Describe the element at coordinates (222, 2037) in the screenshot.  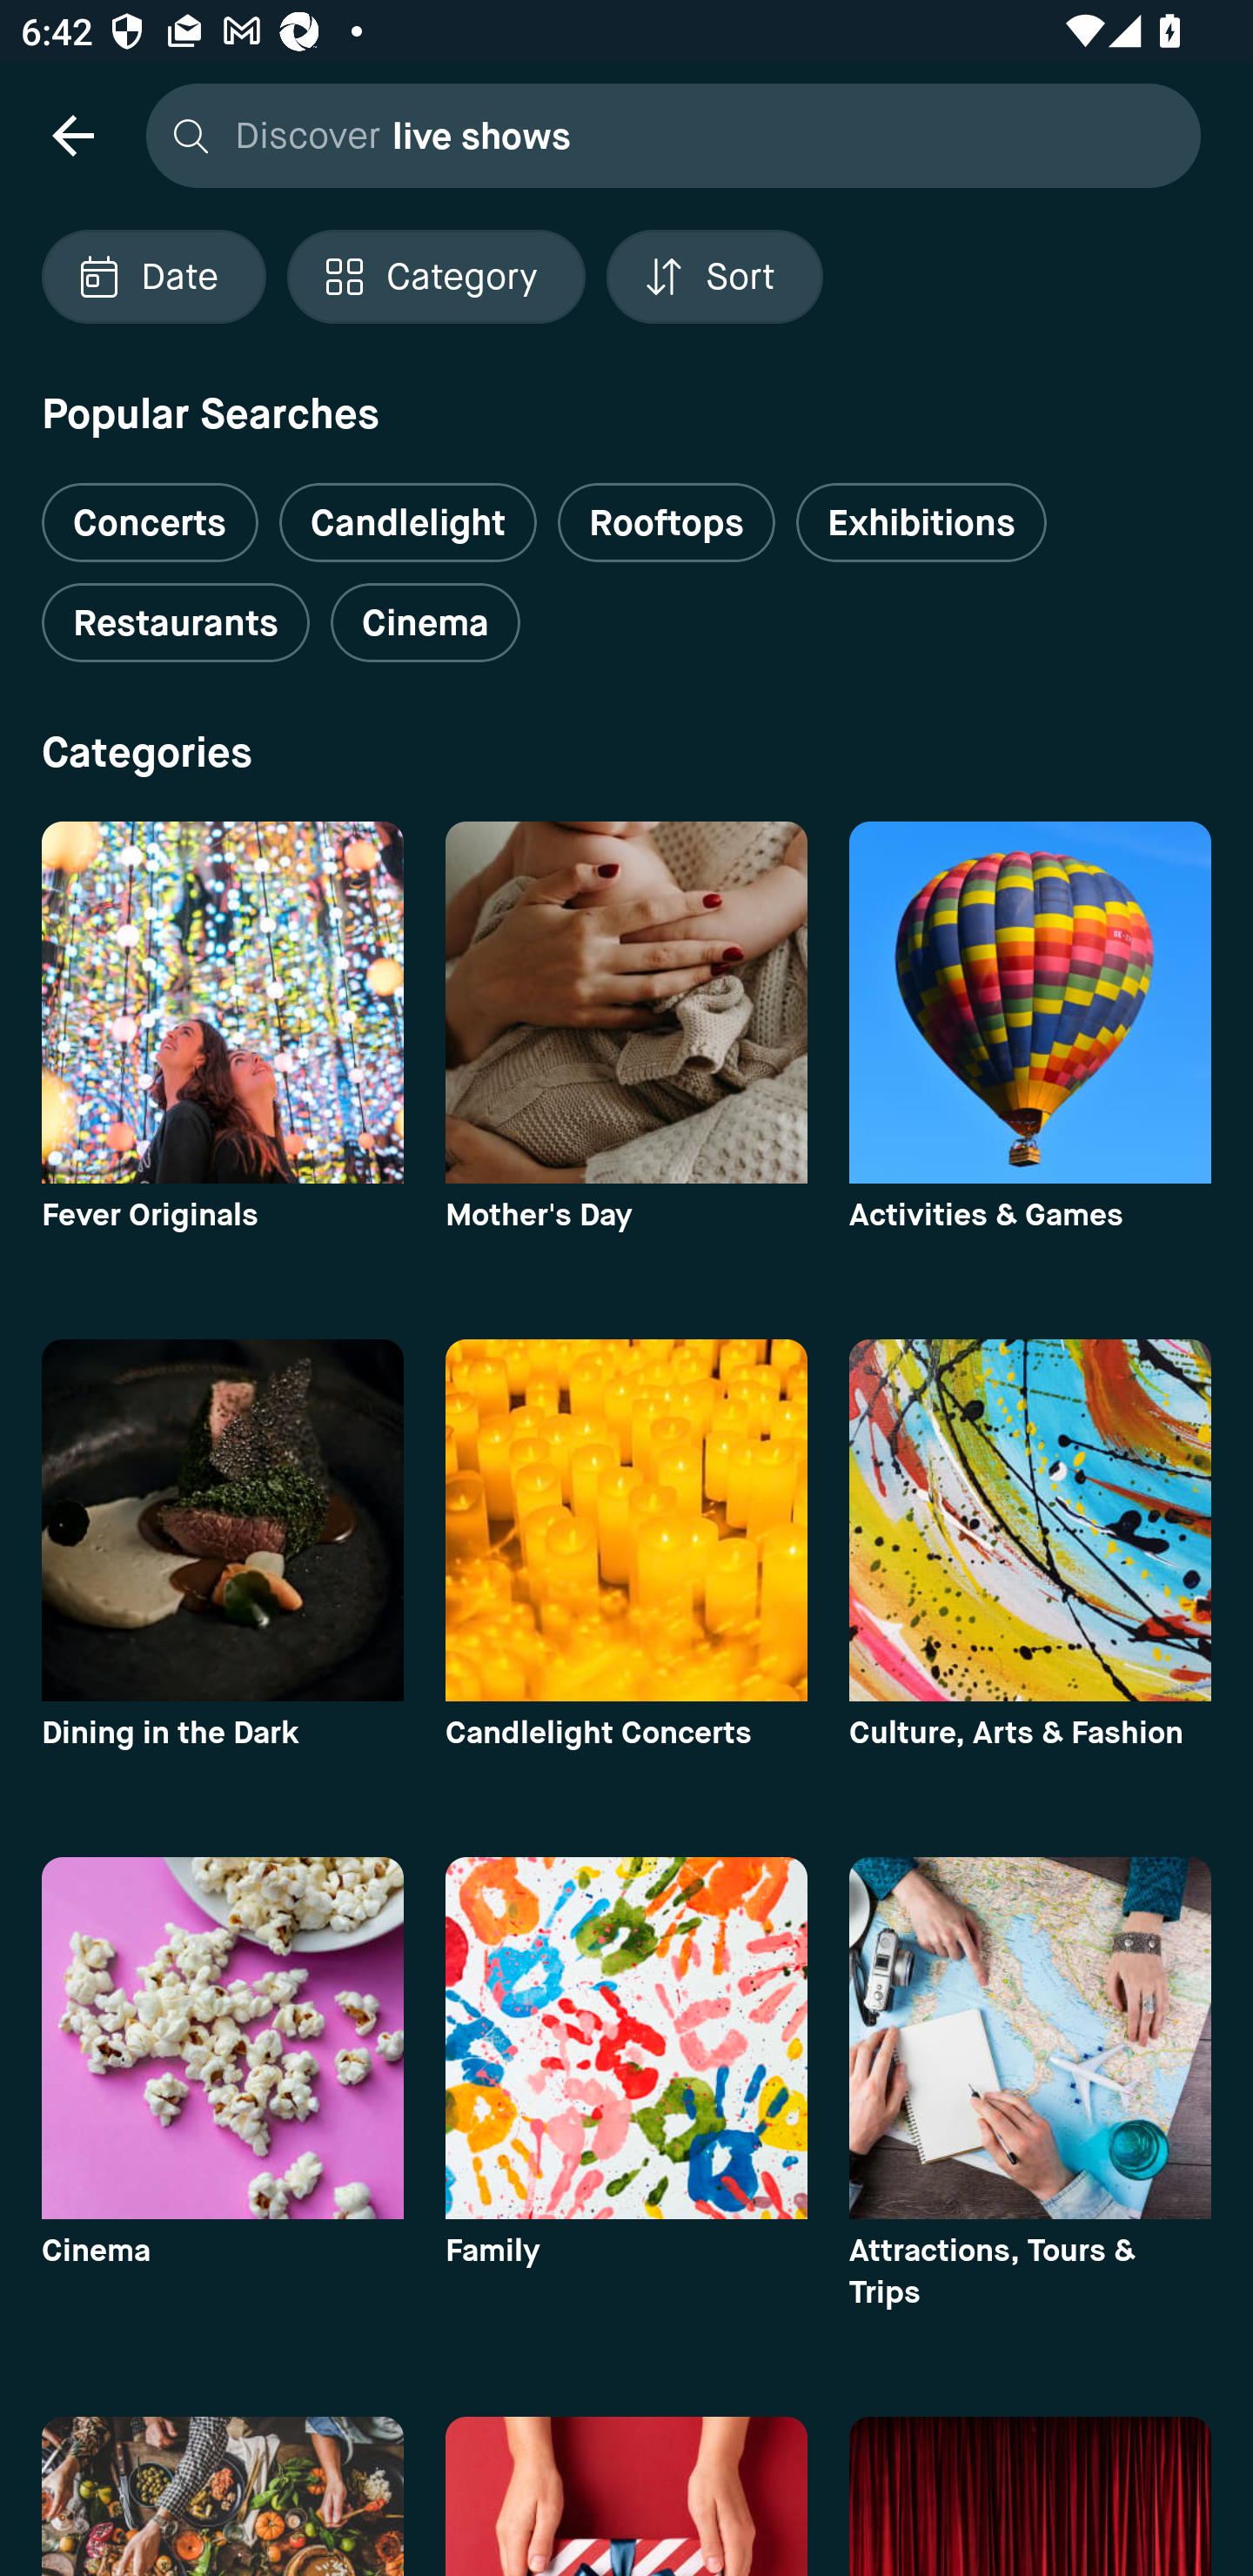
I see `category image` at that location.